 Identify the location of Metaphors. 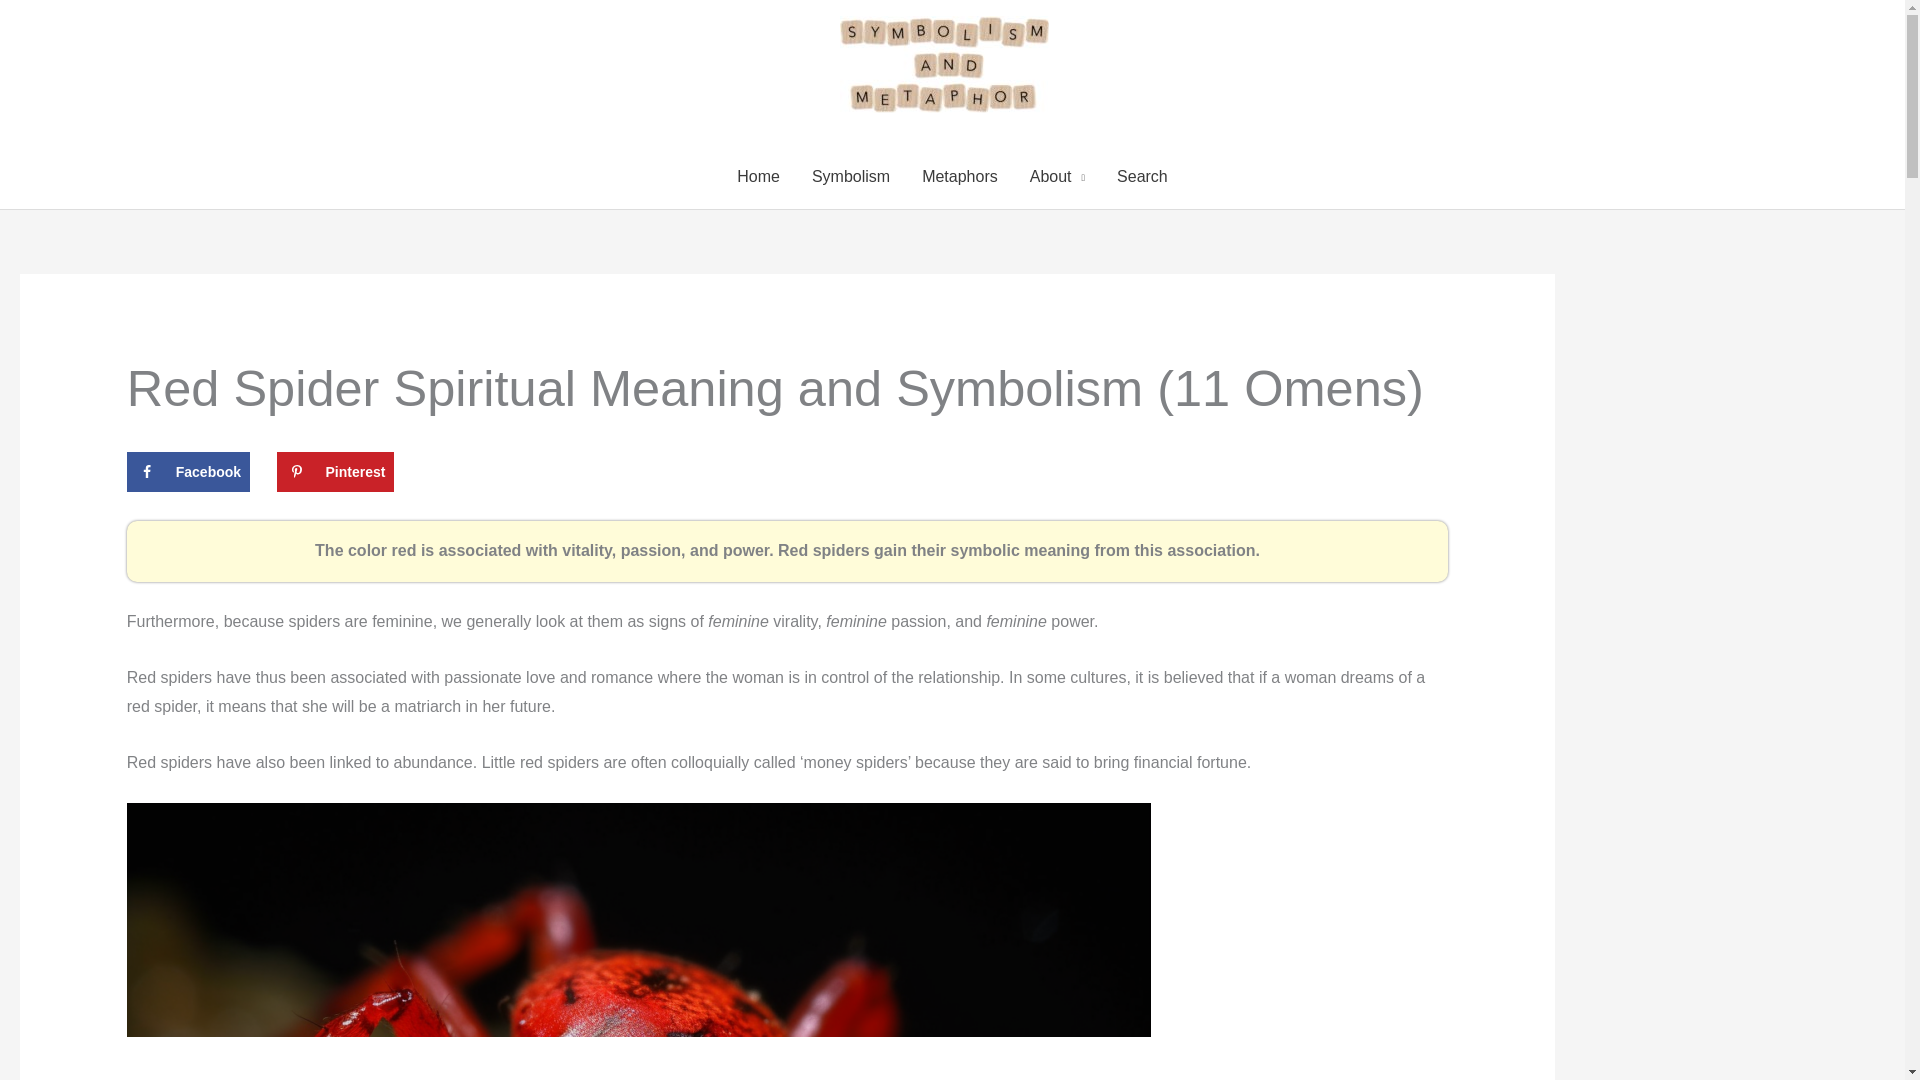
(960, 177).